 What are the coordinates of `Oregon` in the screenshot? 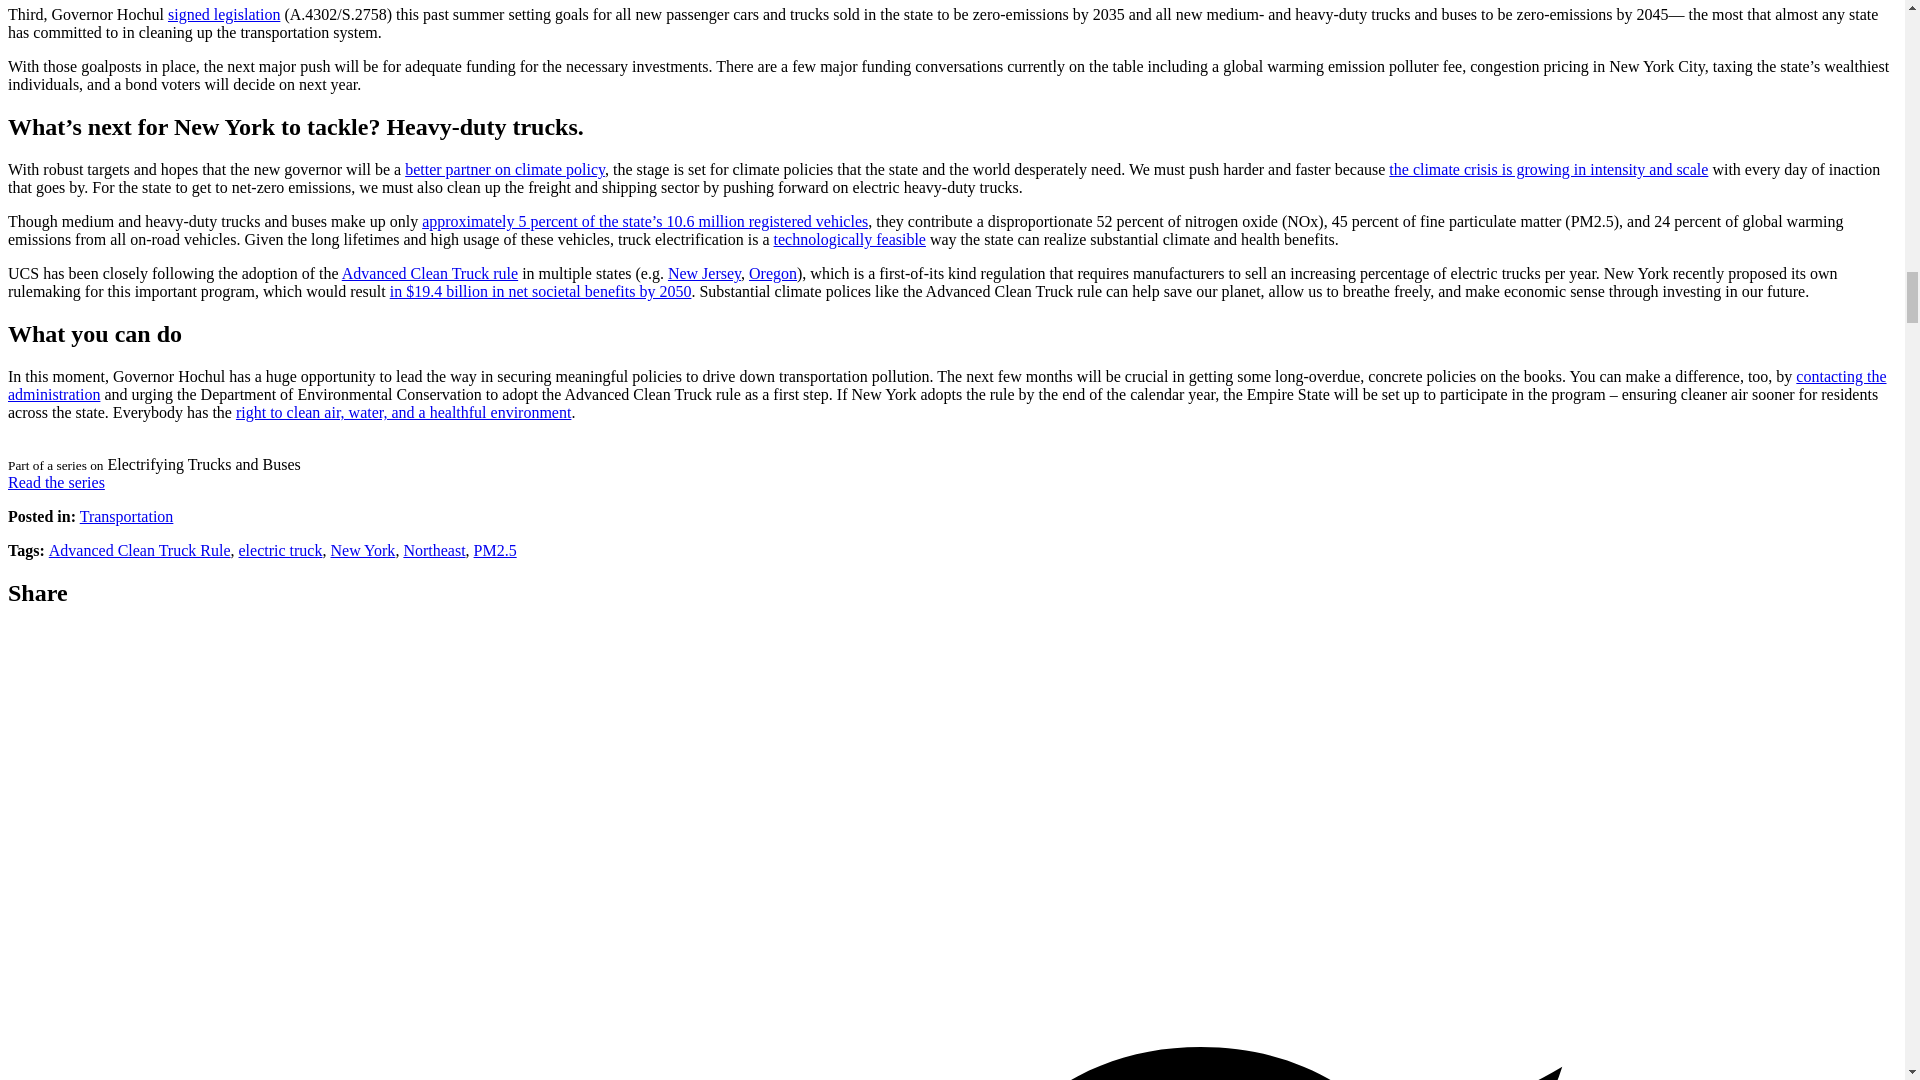 It's located at (772, 272).